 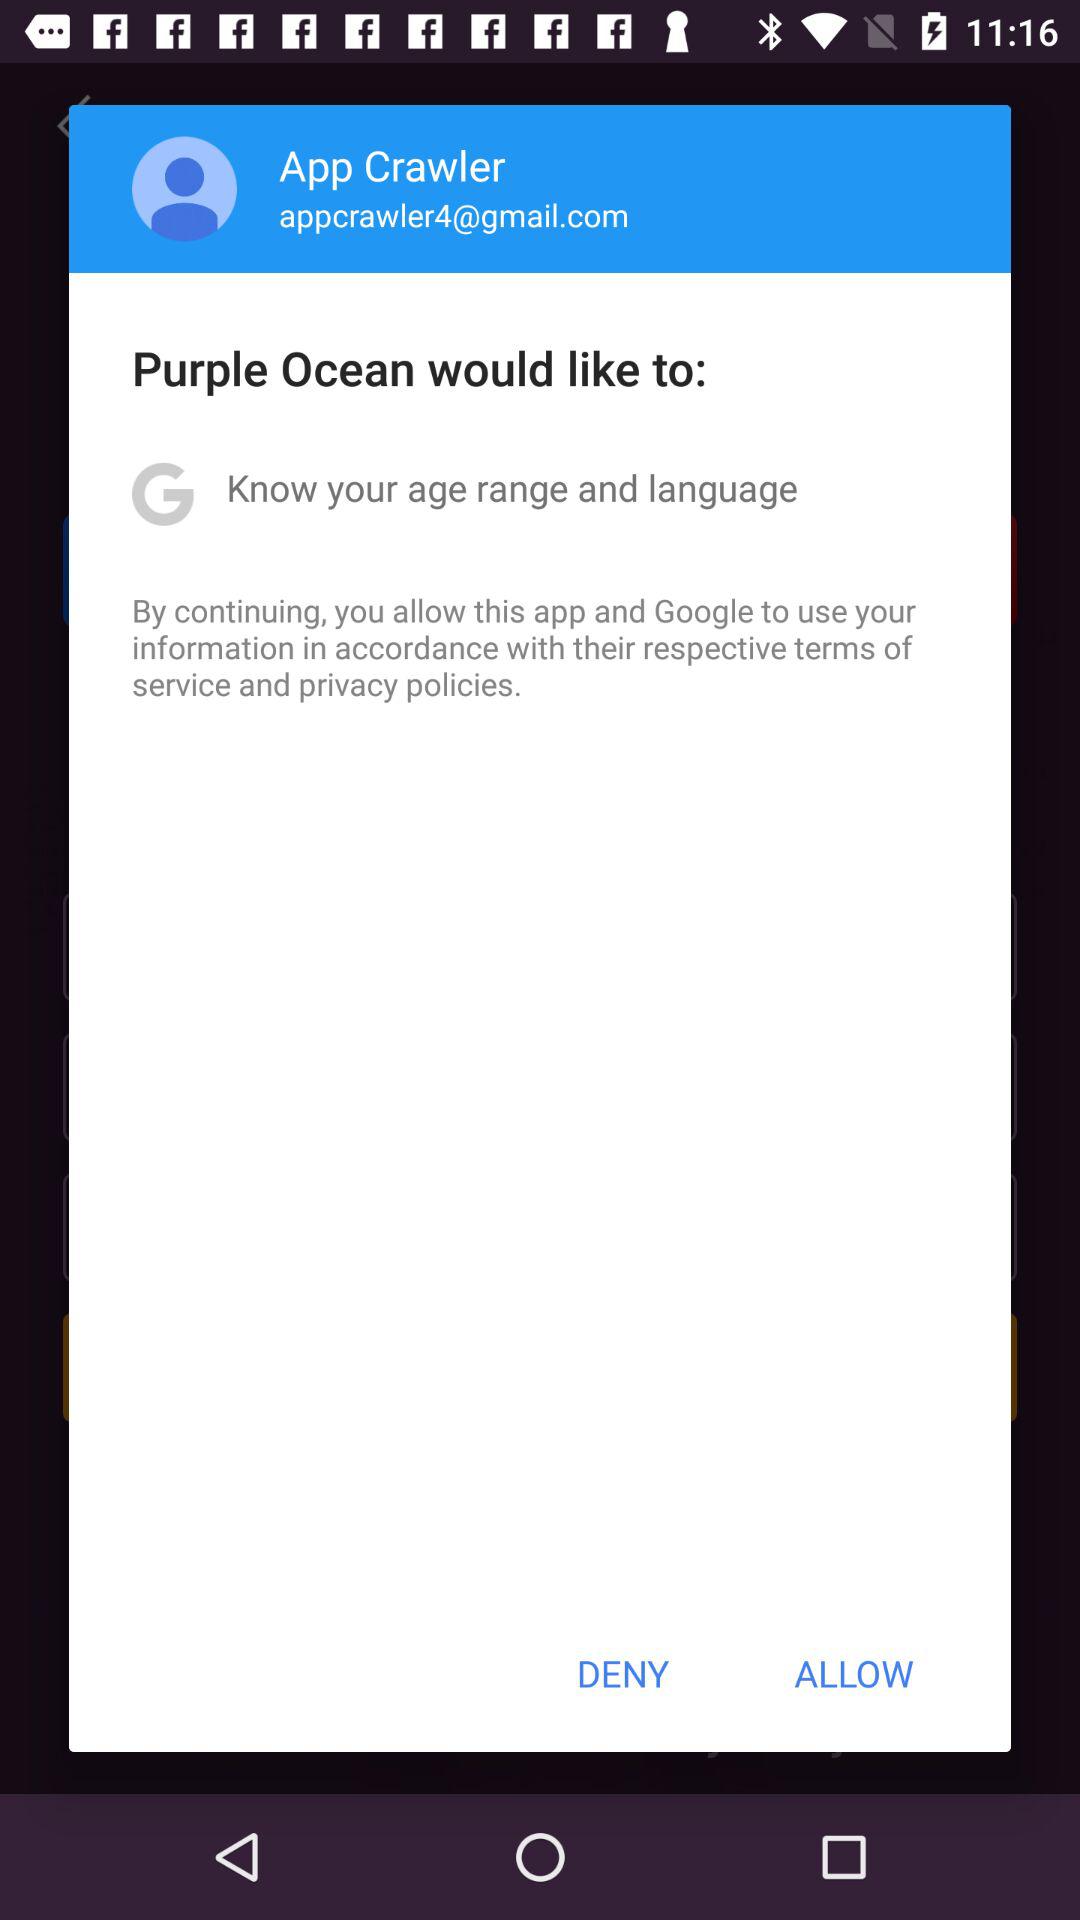 I want to click on flip until know your age icon, so click(x=512, y=487).